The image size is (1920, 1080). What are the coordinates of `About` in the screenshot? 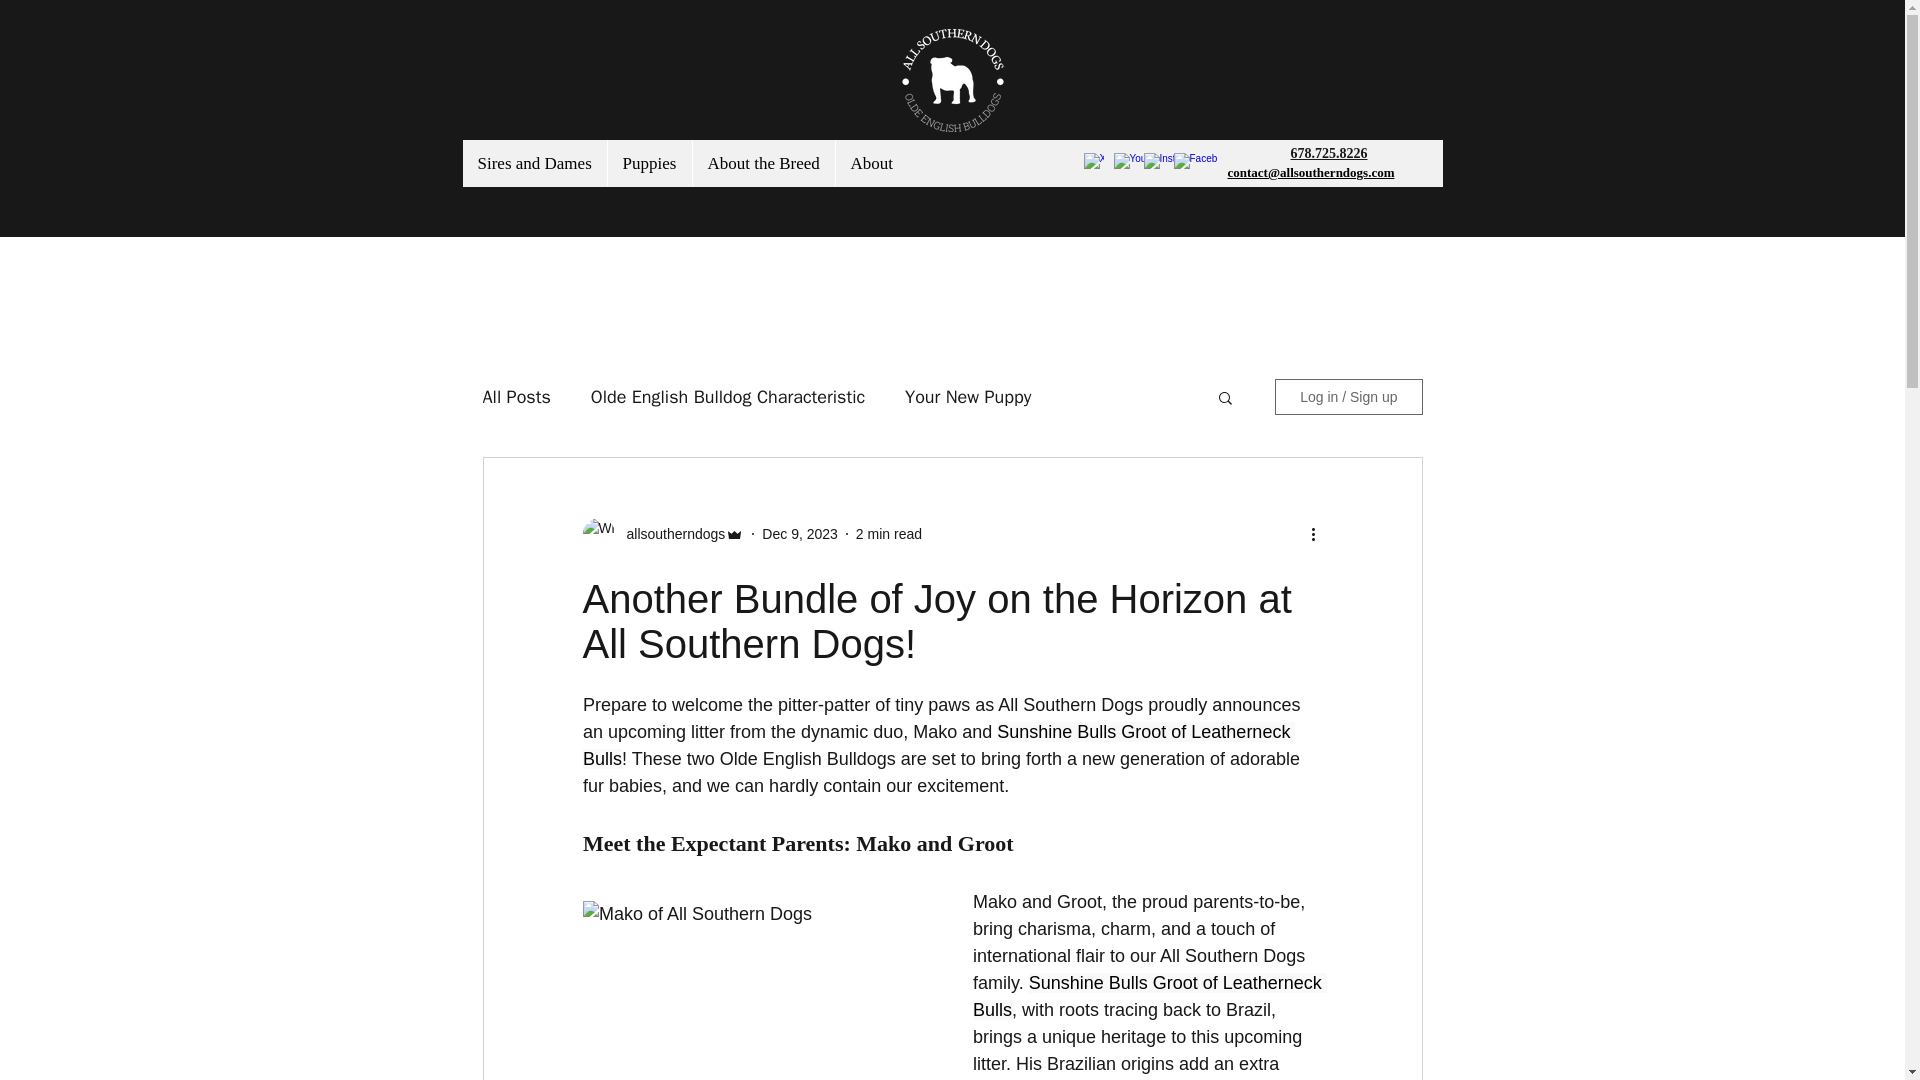 It's located at (870, 163).